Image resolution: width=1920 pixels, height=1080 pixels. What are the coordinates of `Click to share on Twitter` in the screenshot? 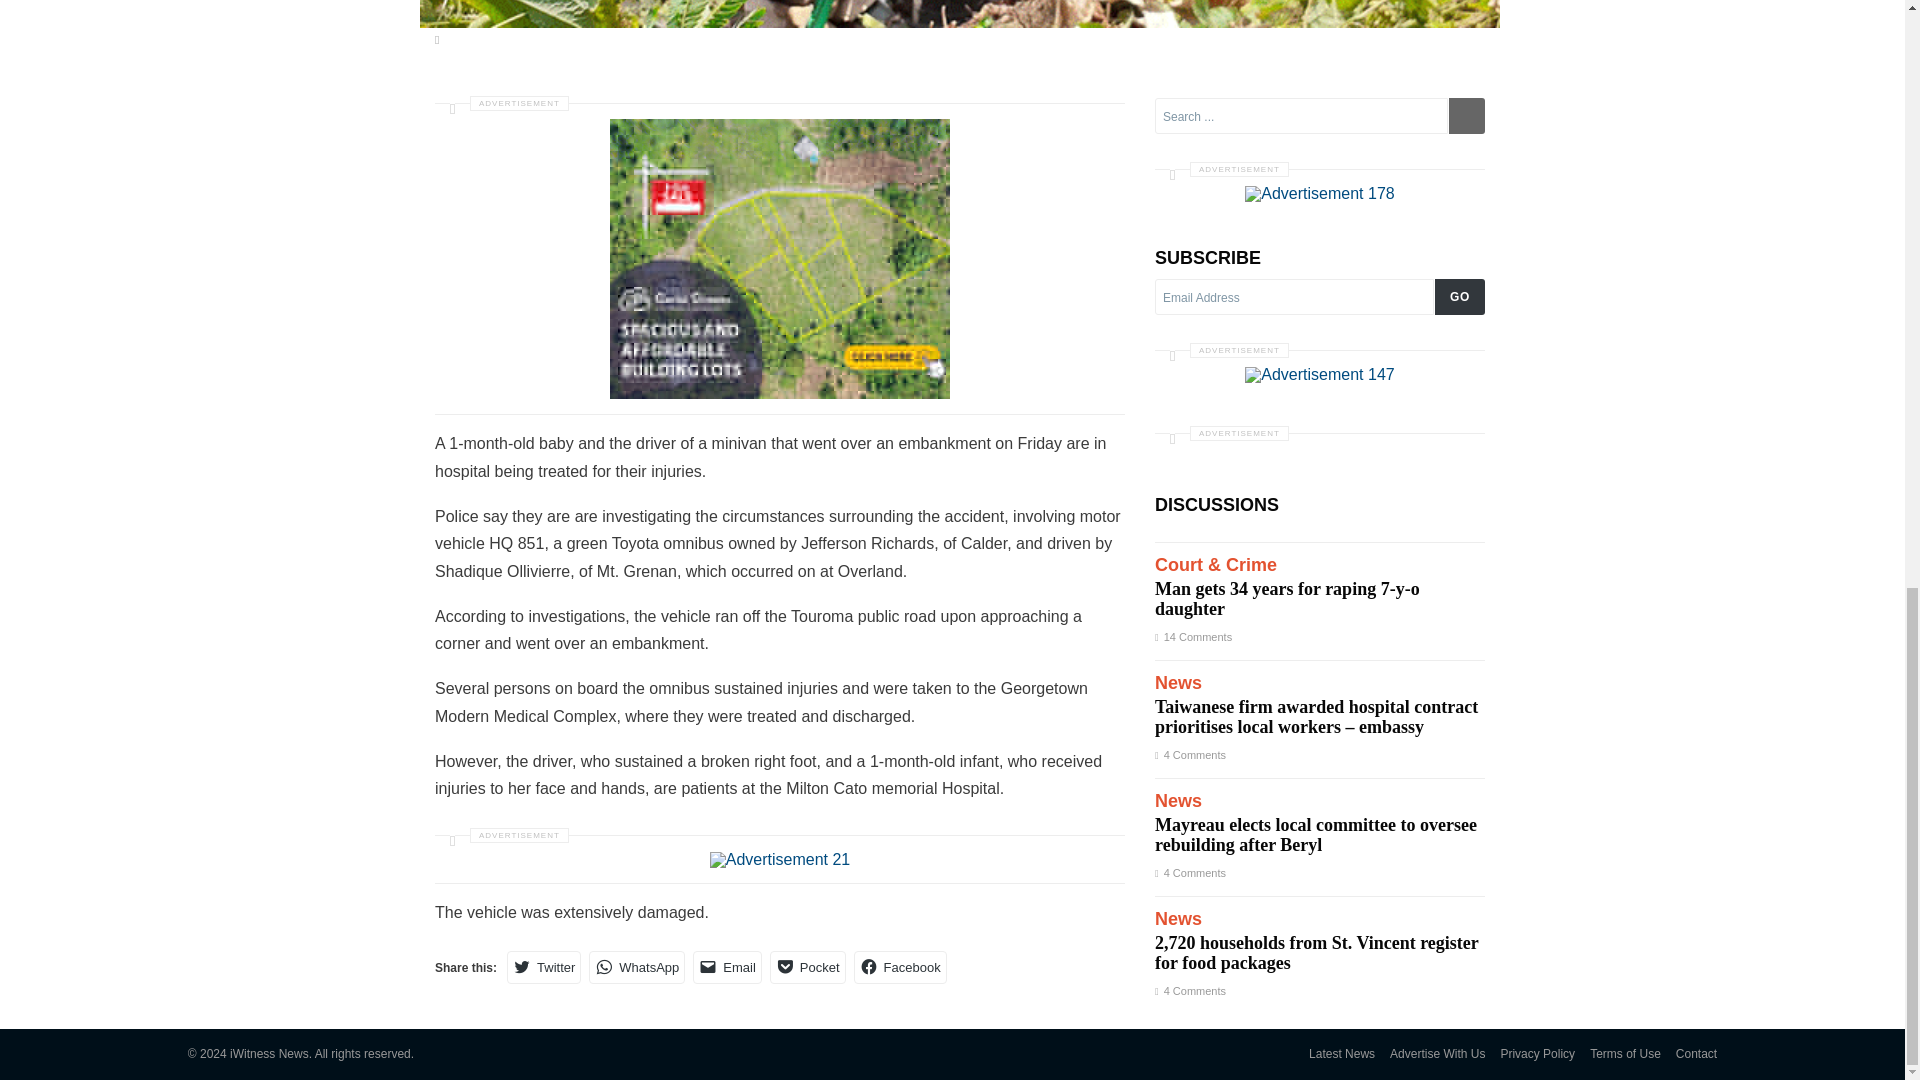 It's located at (544, 967).